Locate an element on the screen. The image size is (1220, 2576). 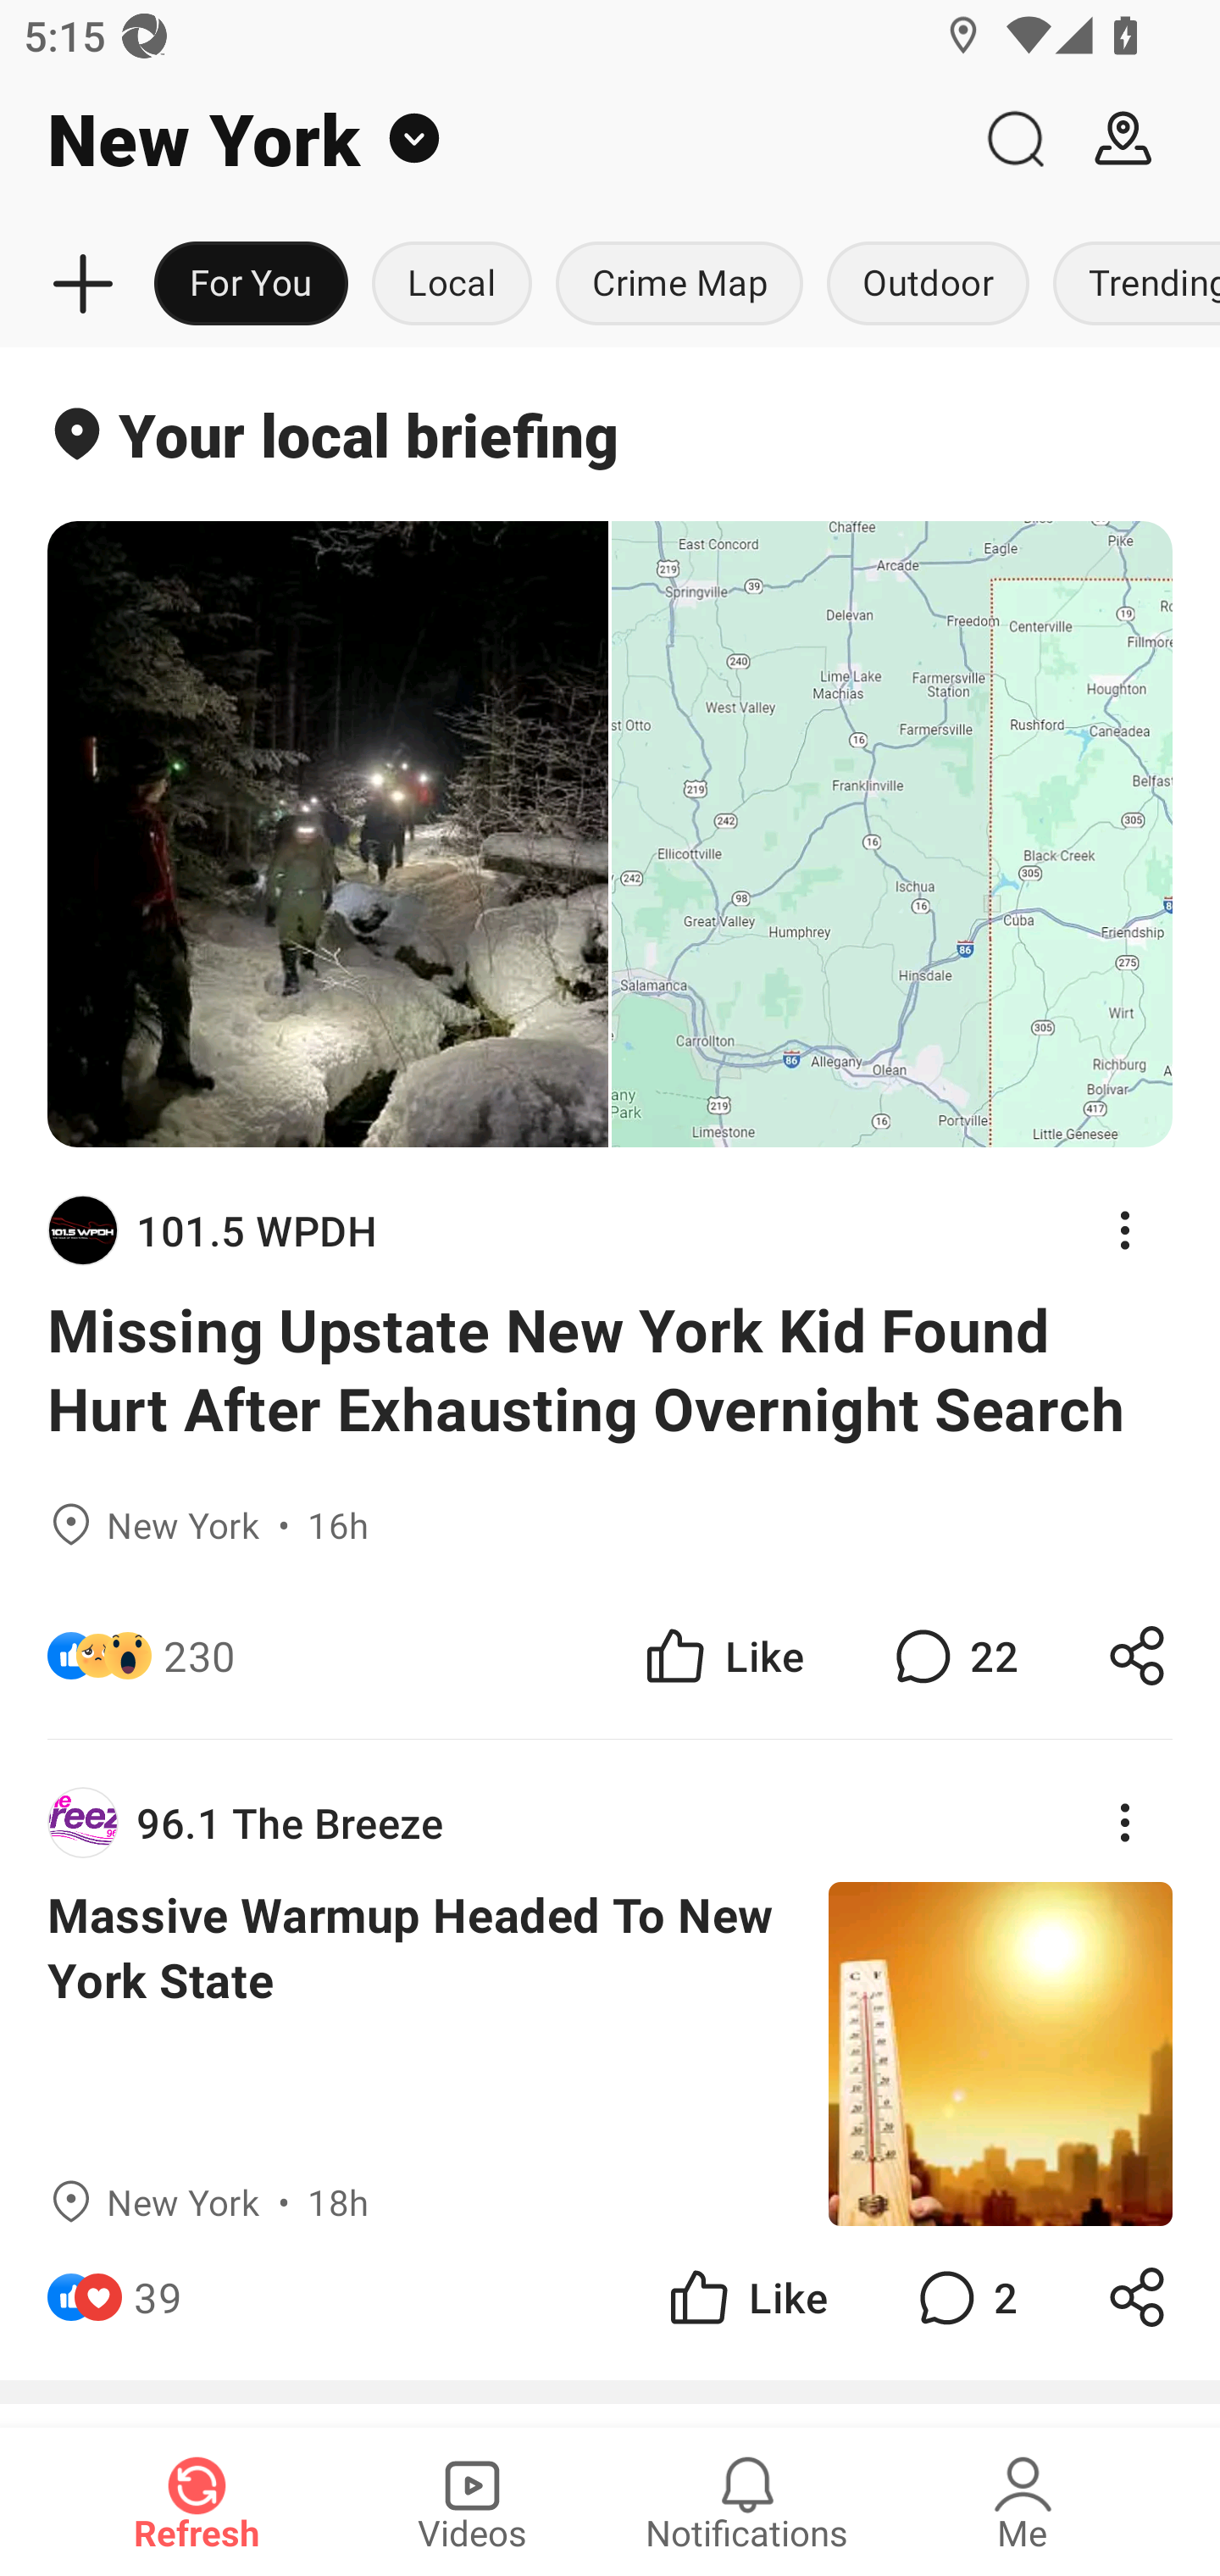
Like is located at coordinates (746, 2296).